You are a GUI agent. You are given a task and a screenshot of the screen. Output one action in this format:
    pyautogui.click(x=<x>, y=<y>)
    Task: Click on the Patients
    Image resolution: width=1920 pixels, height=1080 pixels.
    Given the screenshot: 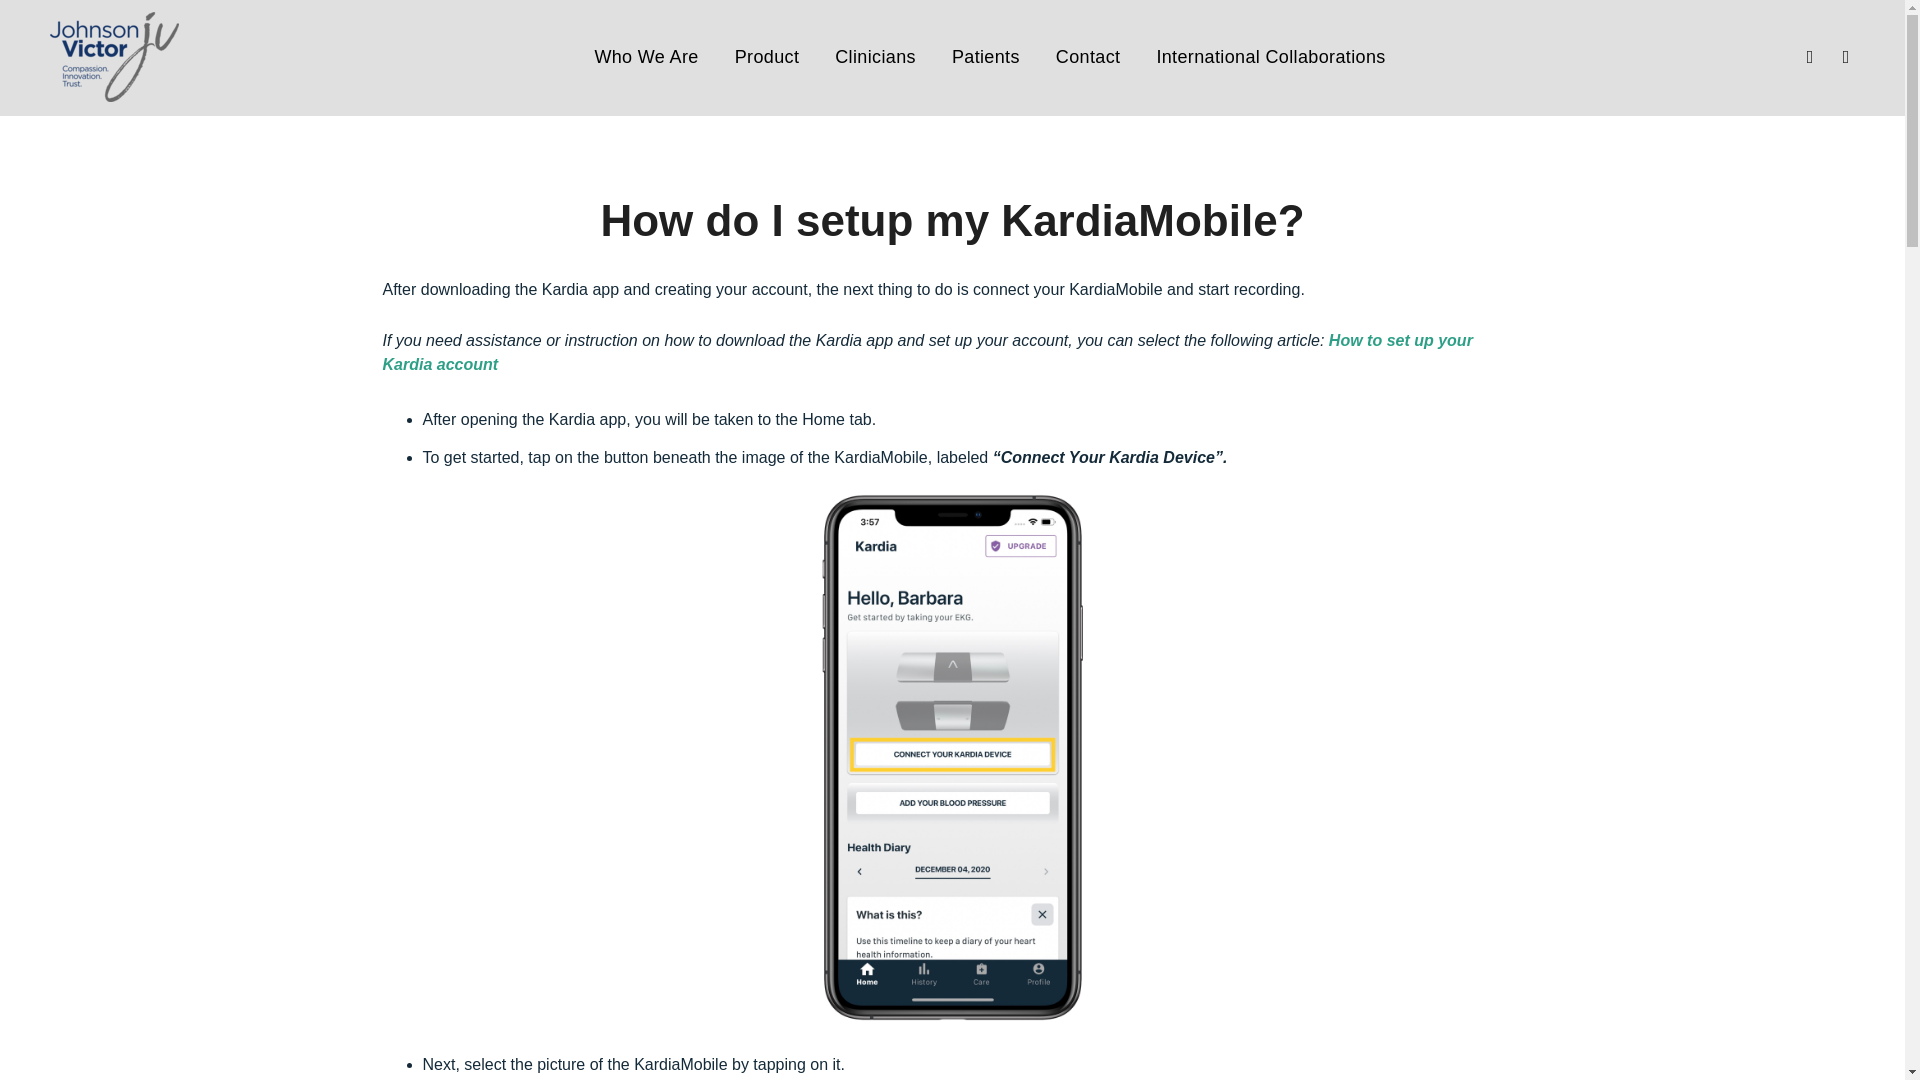 What is the action you would take?
    pyautogui.click(x=986, y=20)
    